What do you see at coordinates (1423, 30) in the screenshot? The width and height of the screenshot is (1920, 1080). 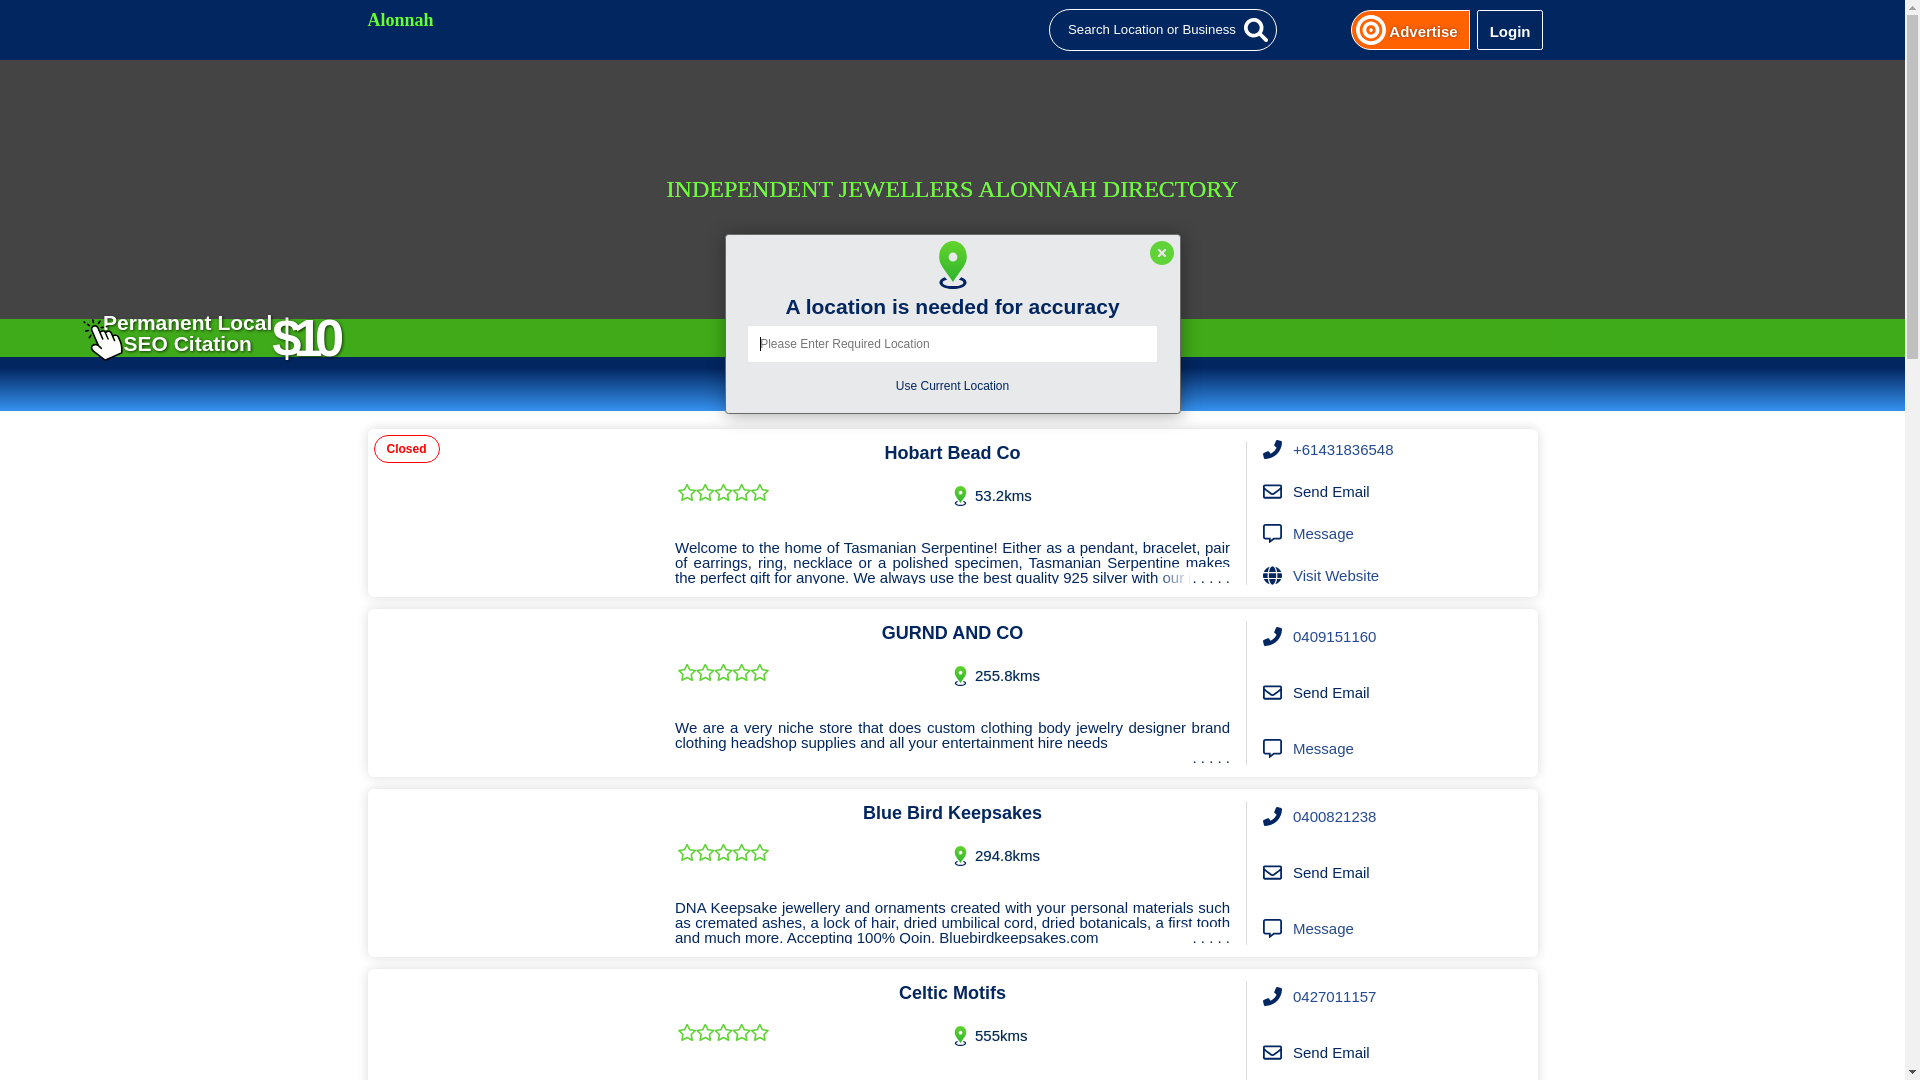 I see `Advertise` at bounding box center [1423, 30].